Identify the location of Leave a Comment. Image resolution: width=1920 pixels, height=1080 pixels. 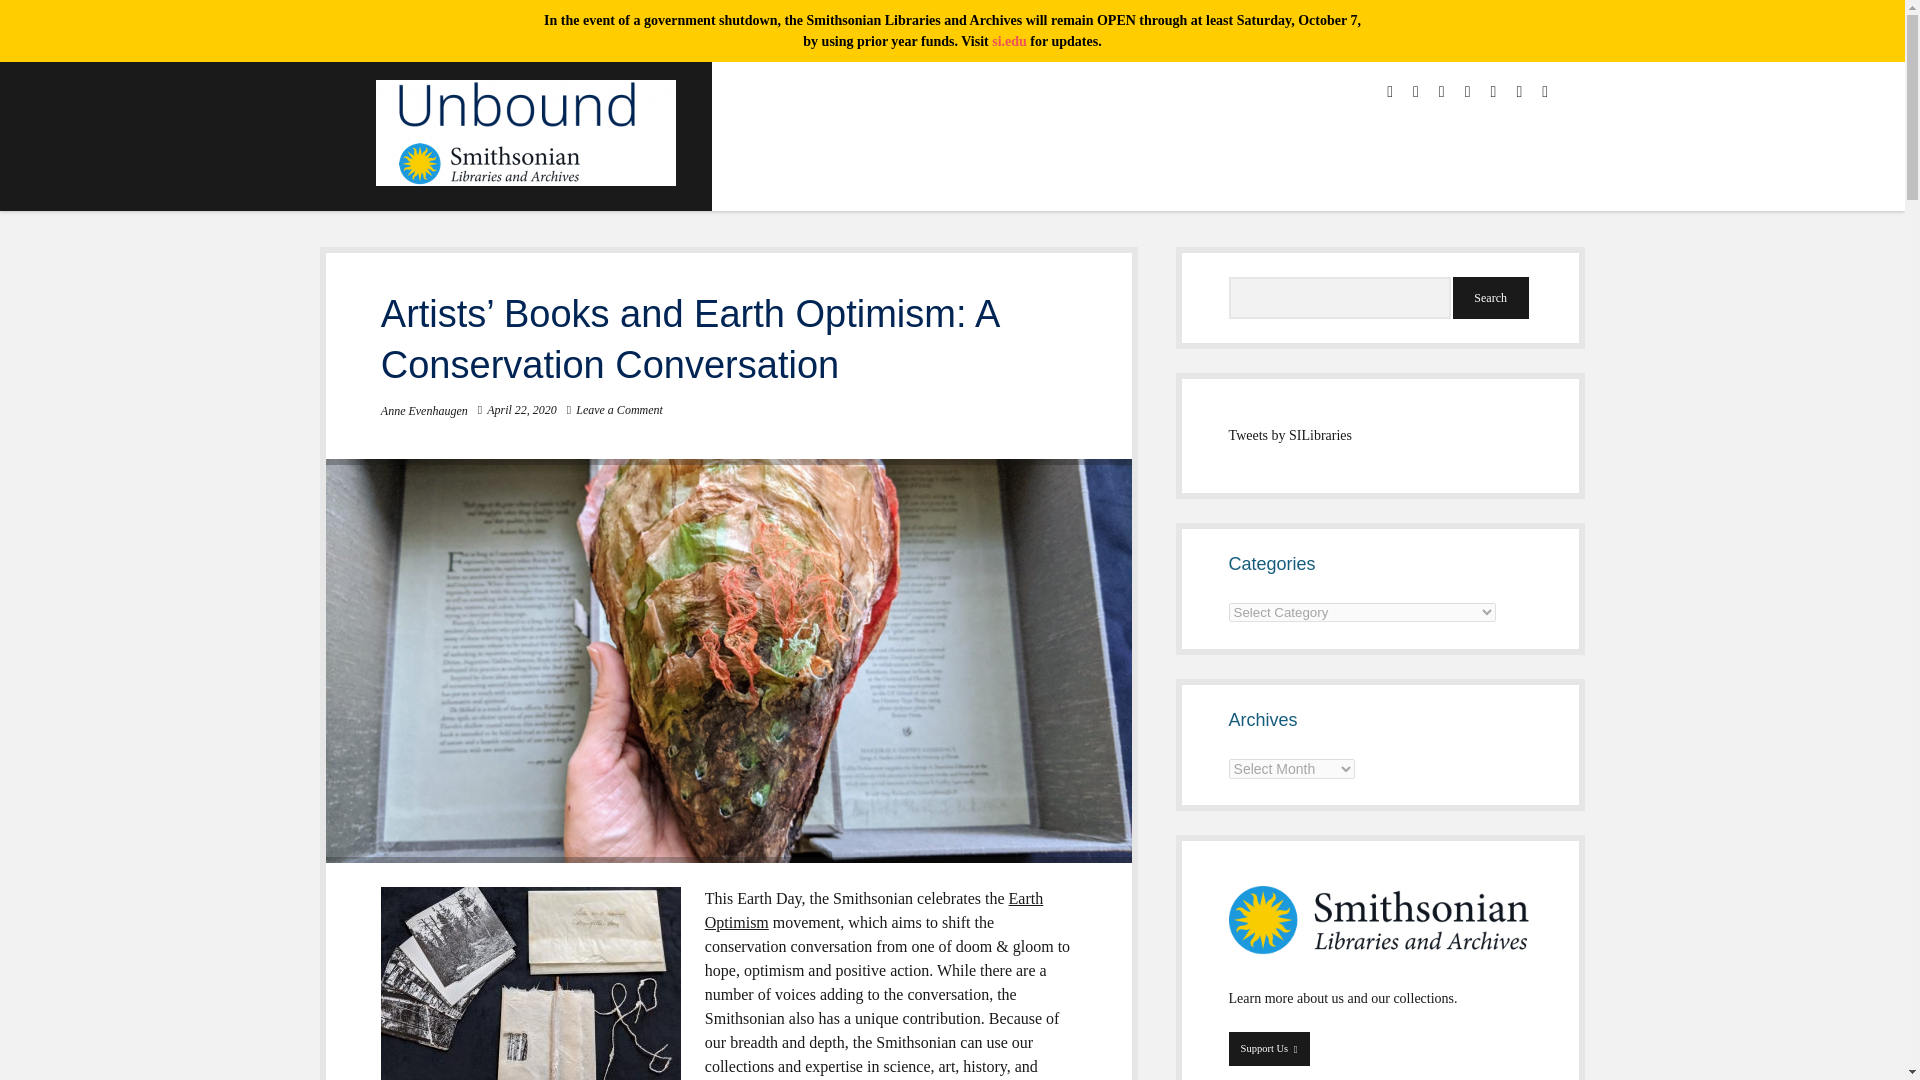
(619, 409).